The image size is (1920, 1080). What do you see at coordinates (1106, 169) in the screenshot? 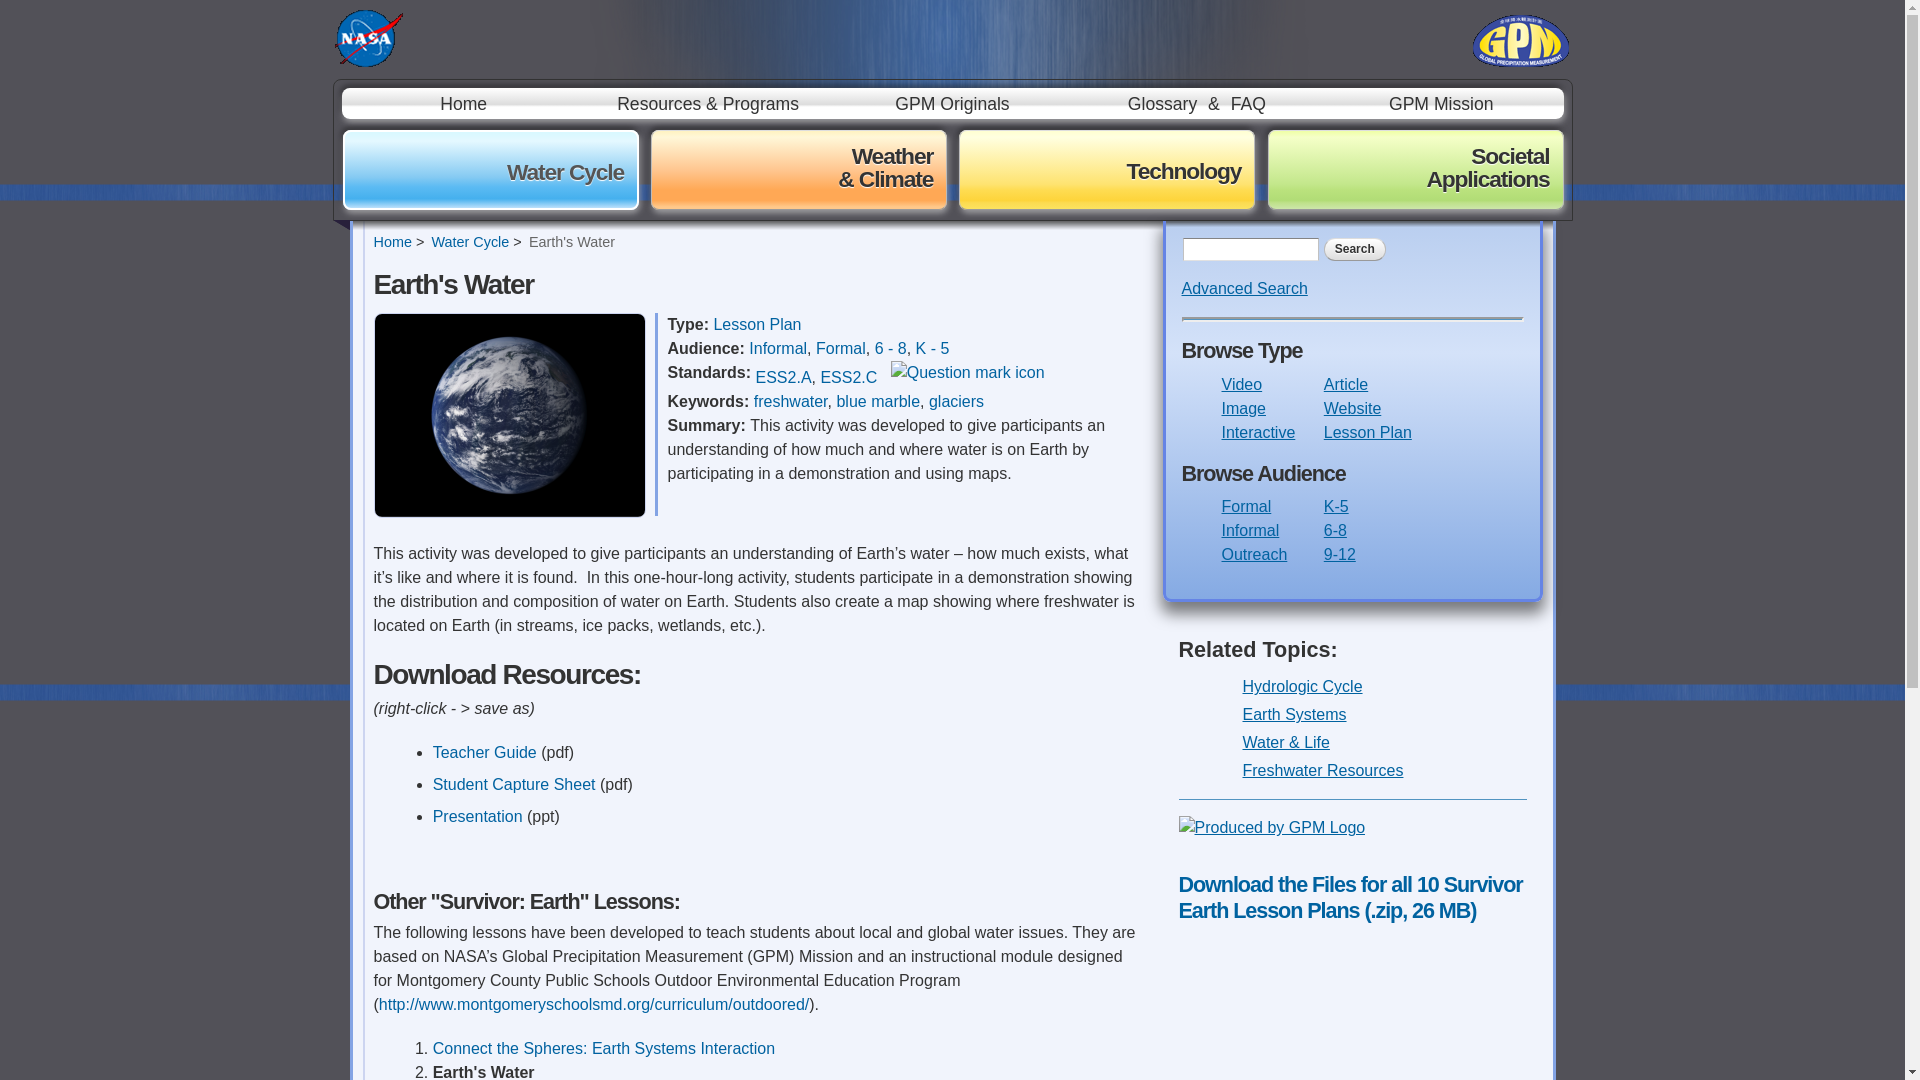
I see `Technology` at bounding box center [1106, 169].